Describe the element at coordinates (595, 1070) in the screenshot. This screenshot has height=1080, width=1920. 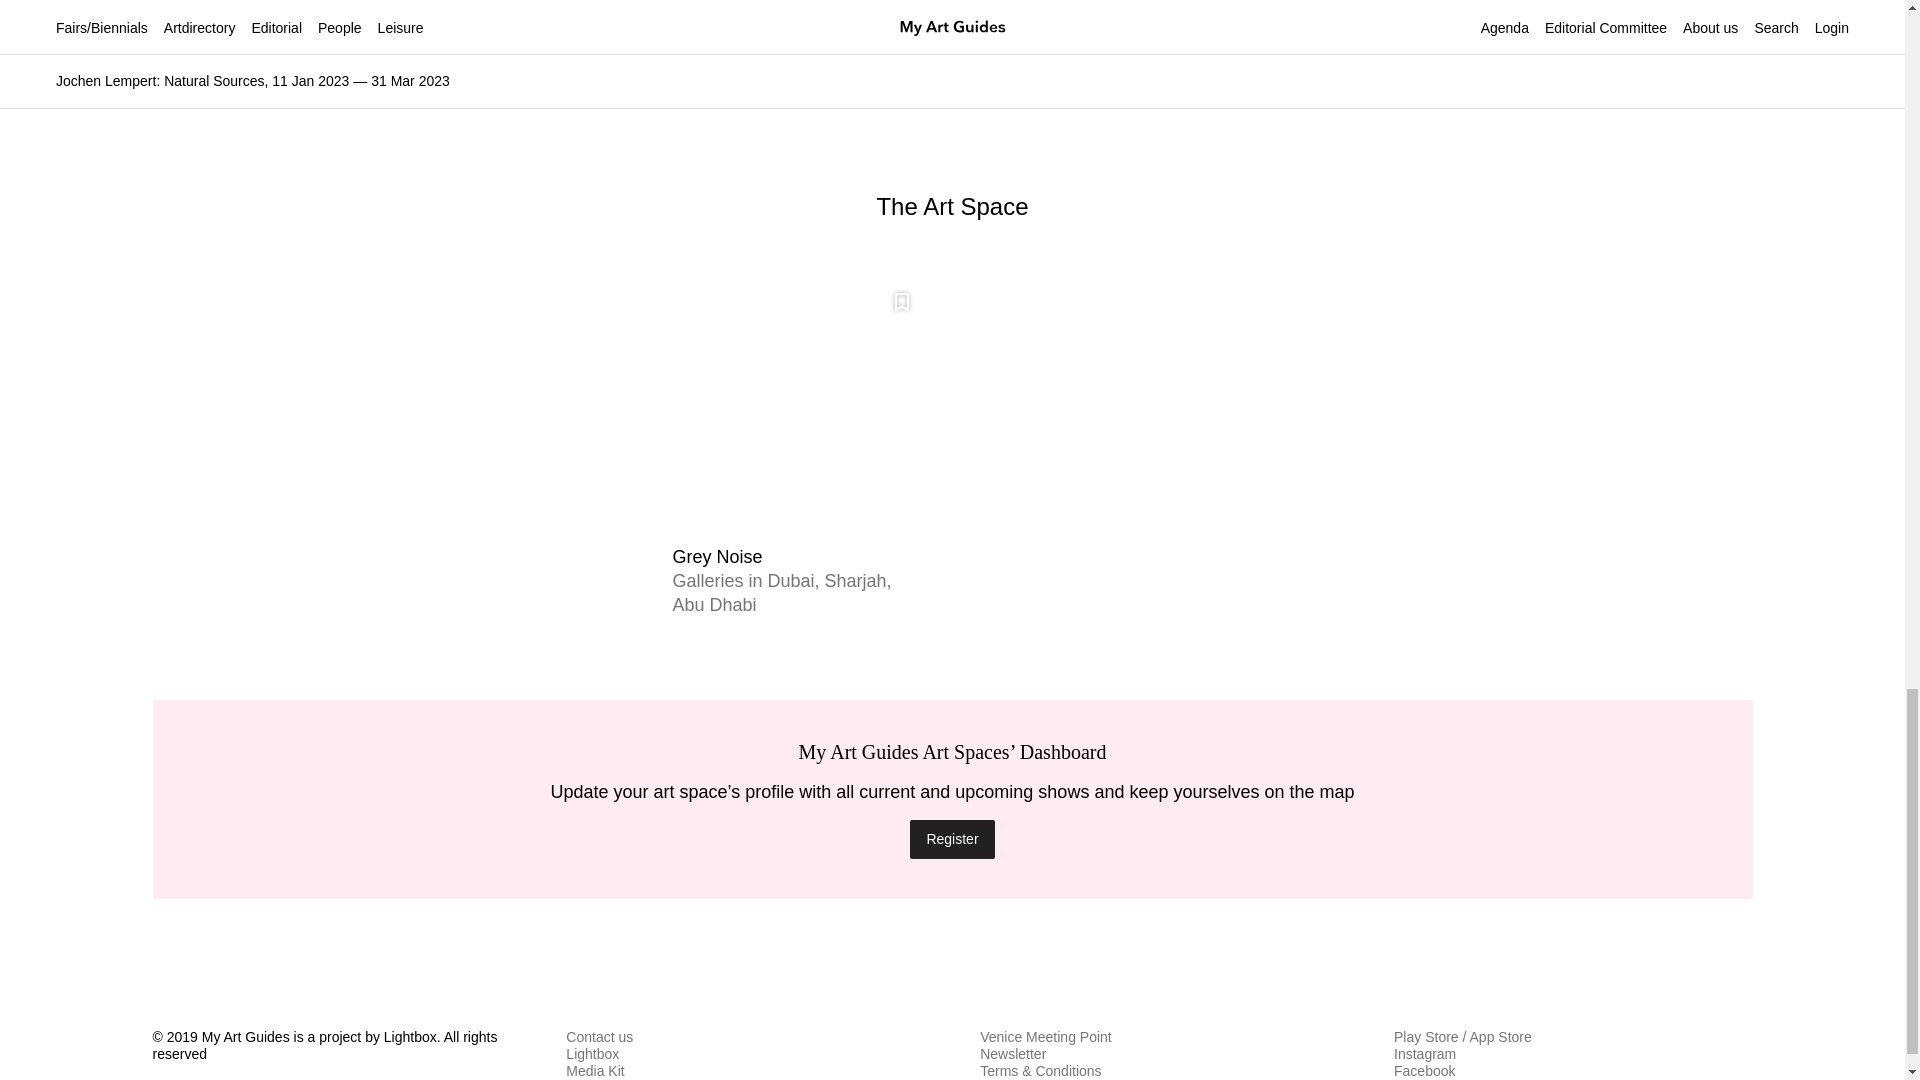
I see `Media Kit` at that location.